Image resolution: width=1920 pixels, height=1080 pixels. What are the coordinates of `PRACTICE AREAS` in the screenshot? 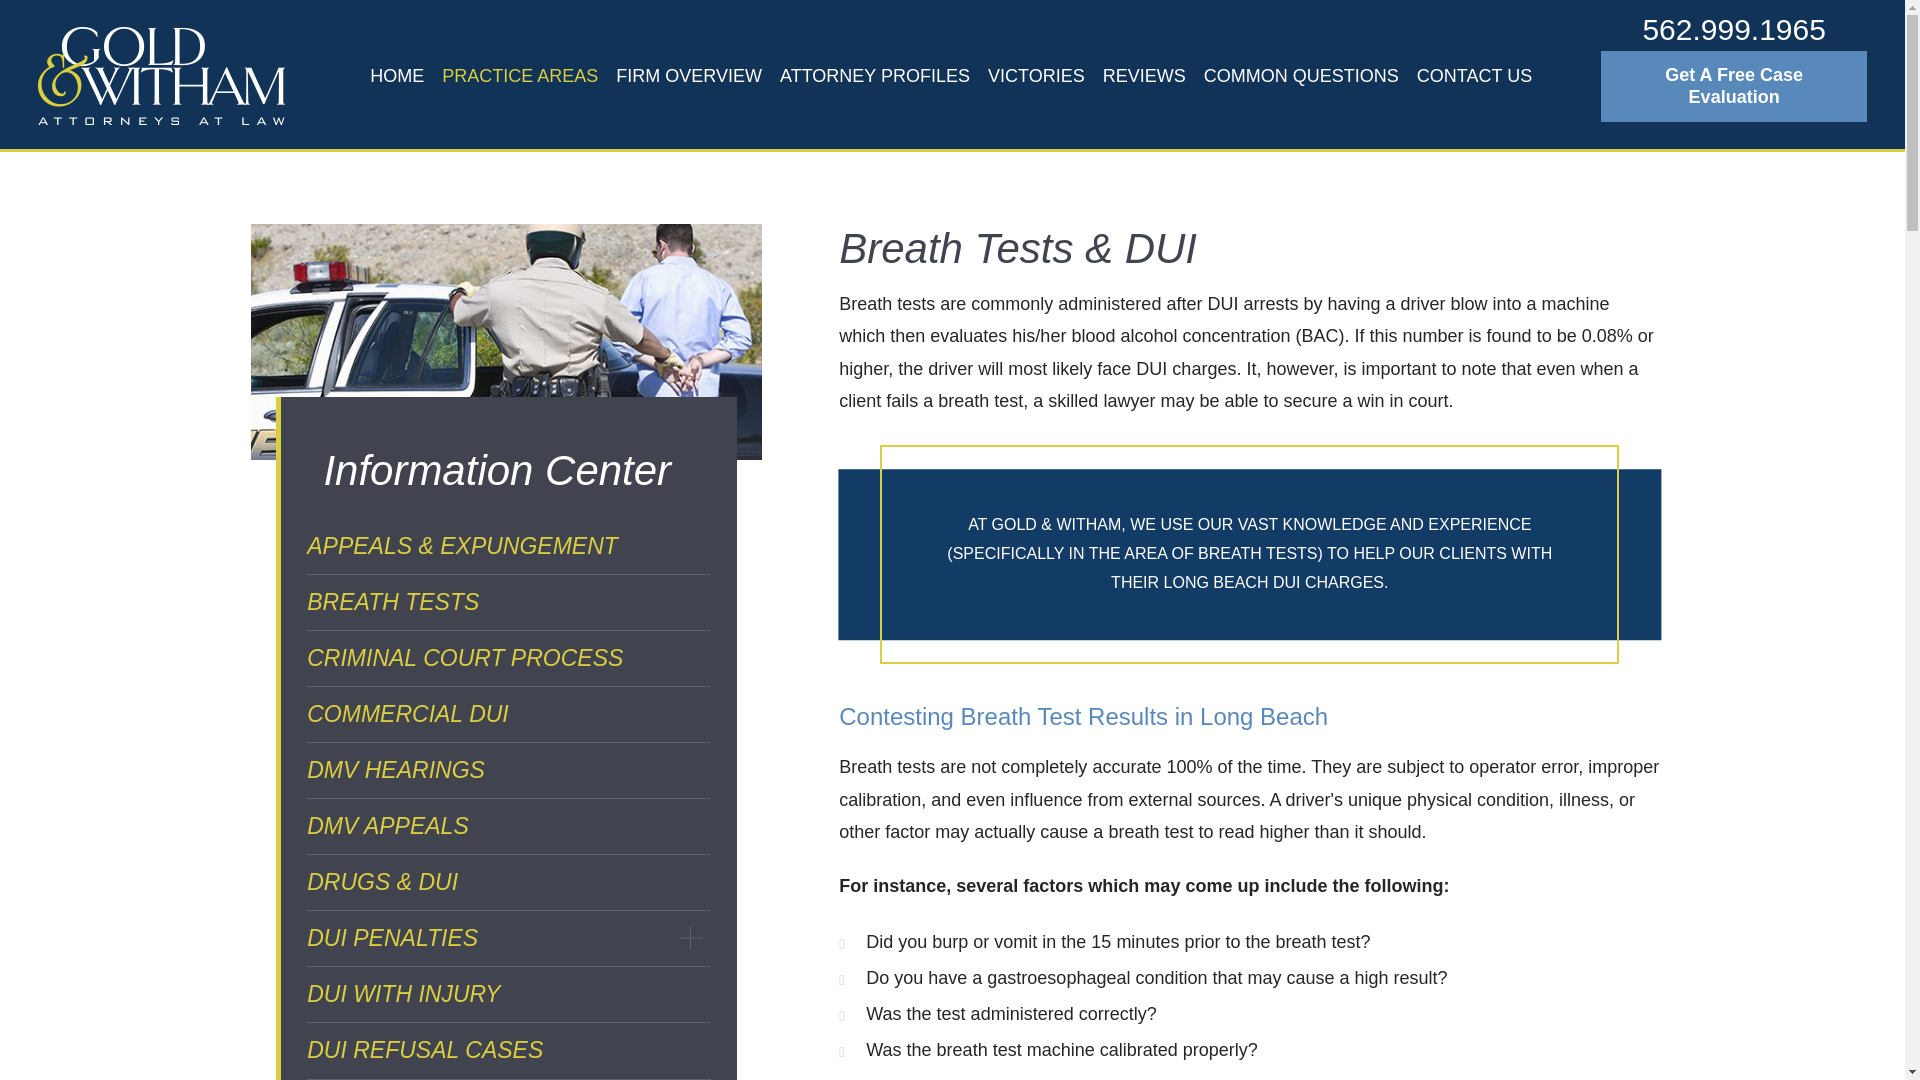 It's located at (520, 76).